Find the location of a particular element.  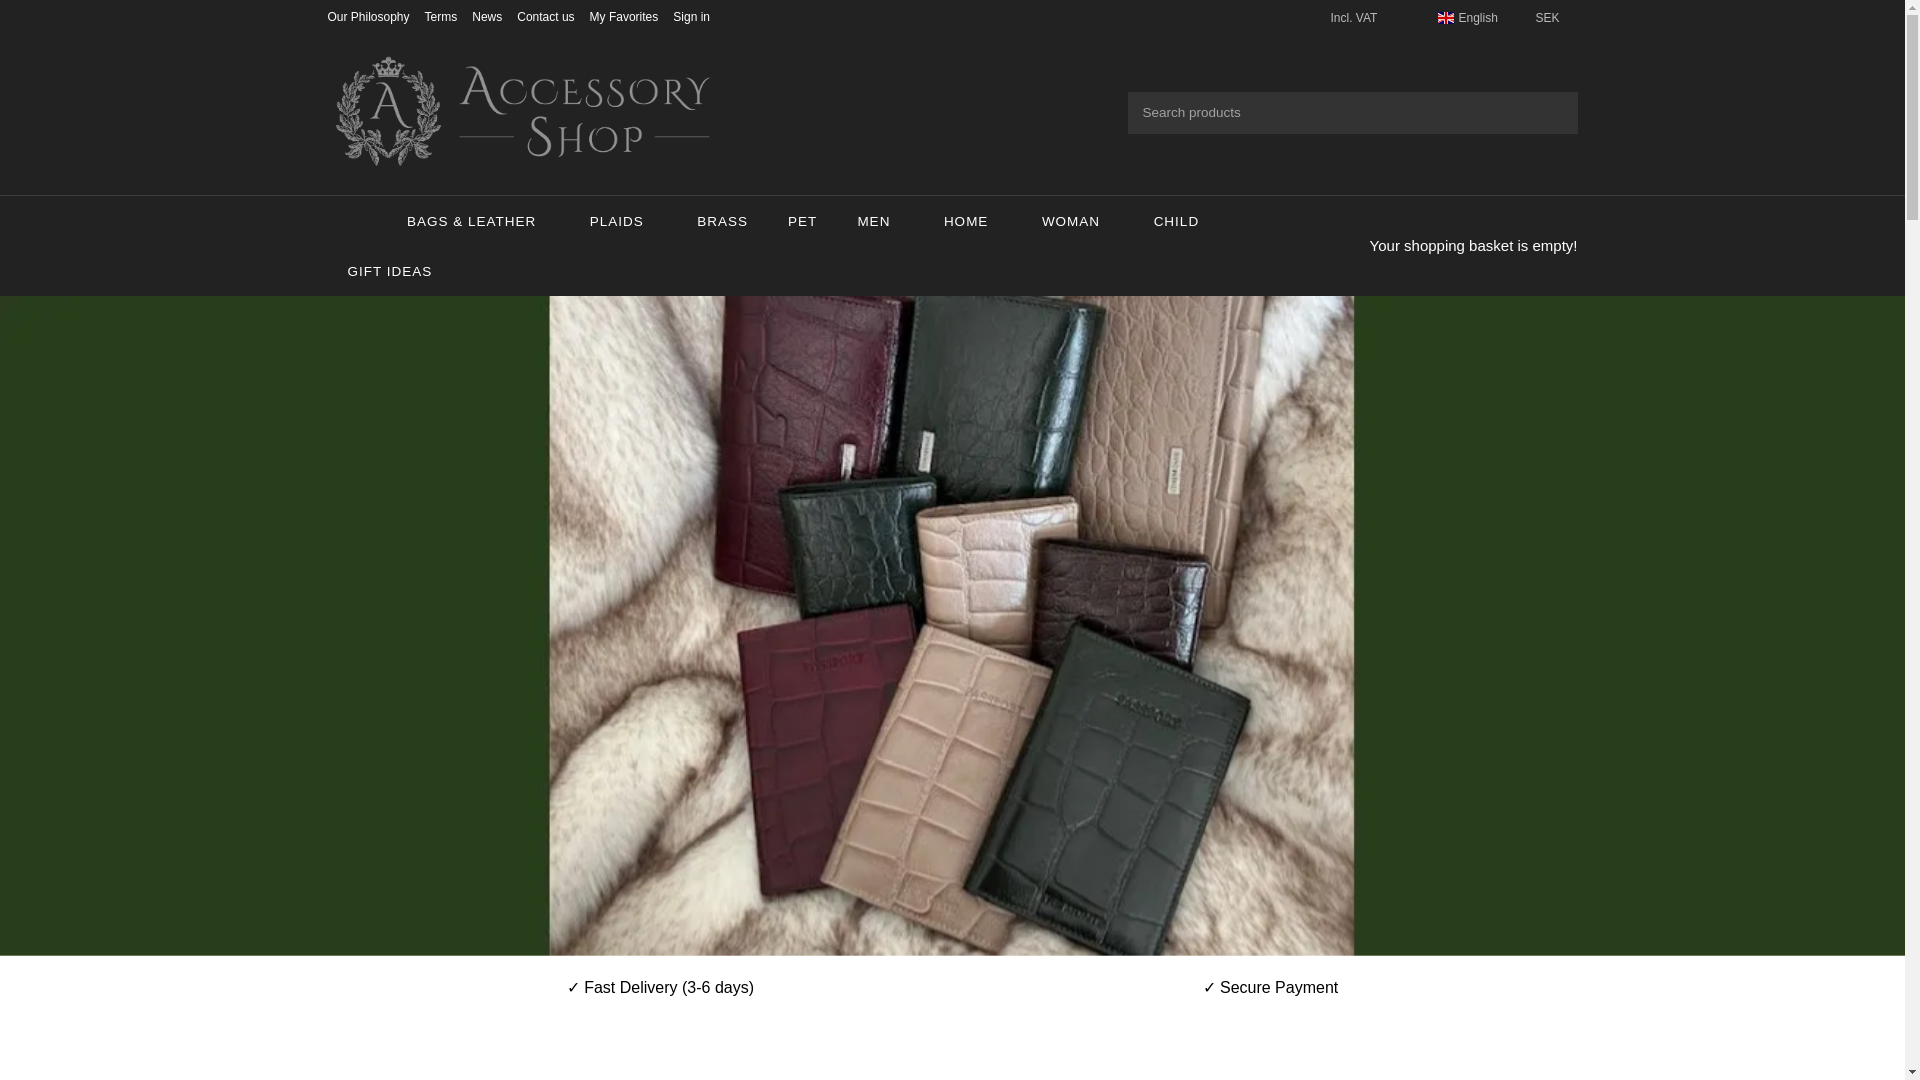

PLAIDS is located at coordinates (624, 220).